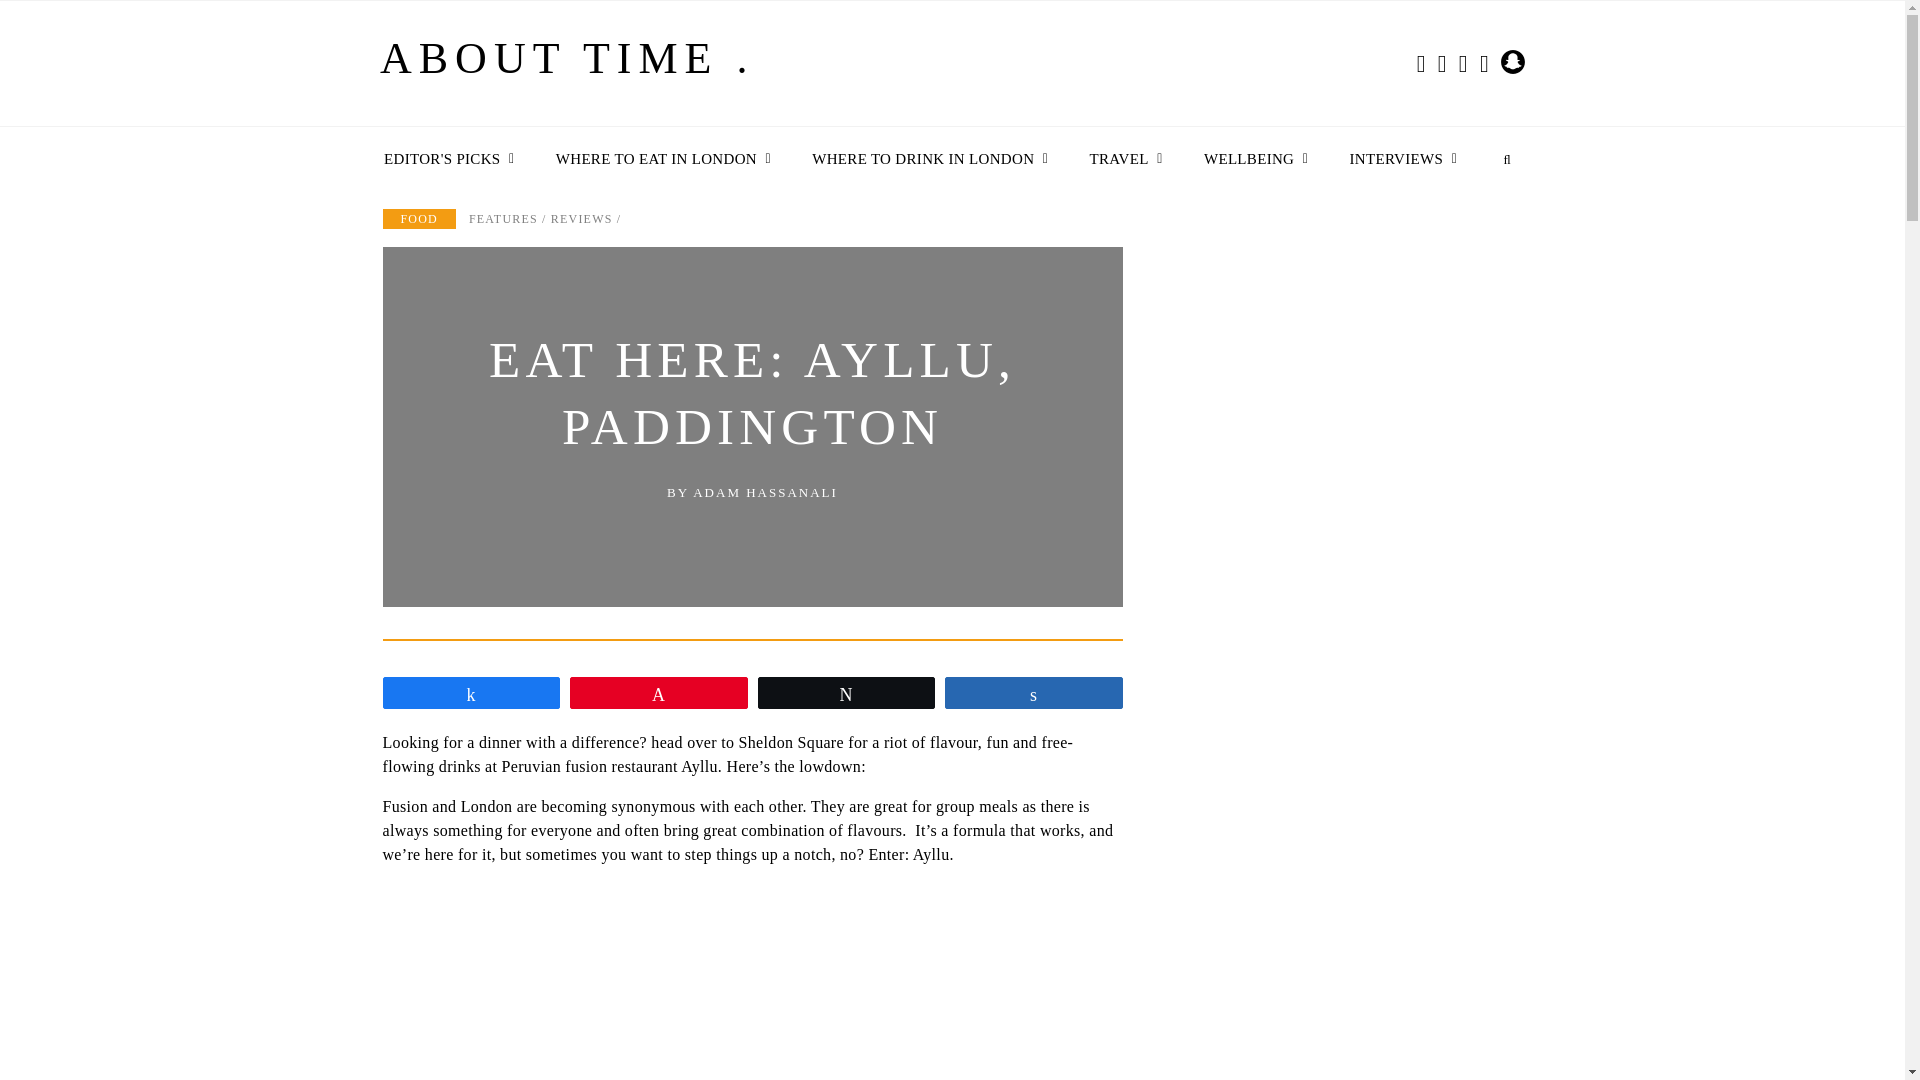 The width and height of the screenshot is (1920, 1080). Describe the element at coordinates (418, 218) in the screenshot. I see `Go to the Food category archives.` at that location.